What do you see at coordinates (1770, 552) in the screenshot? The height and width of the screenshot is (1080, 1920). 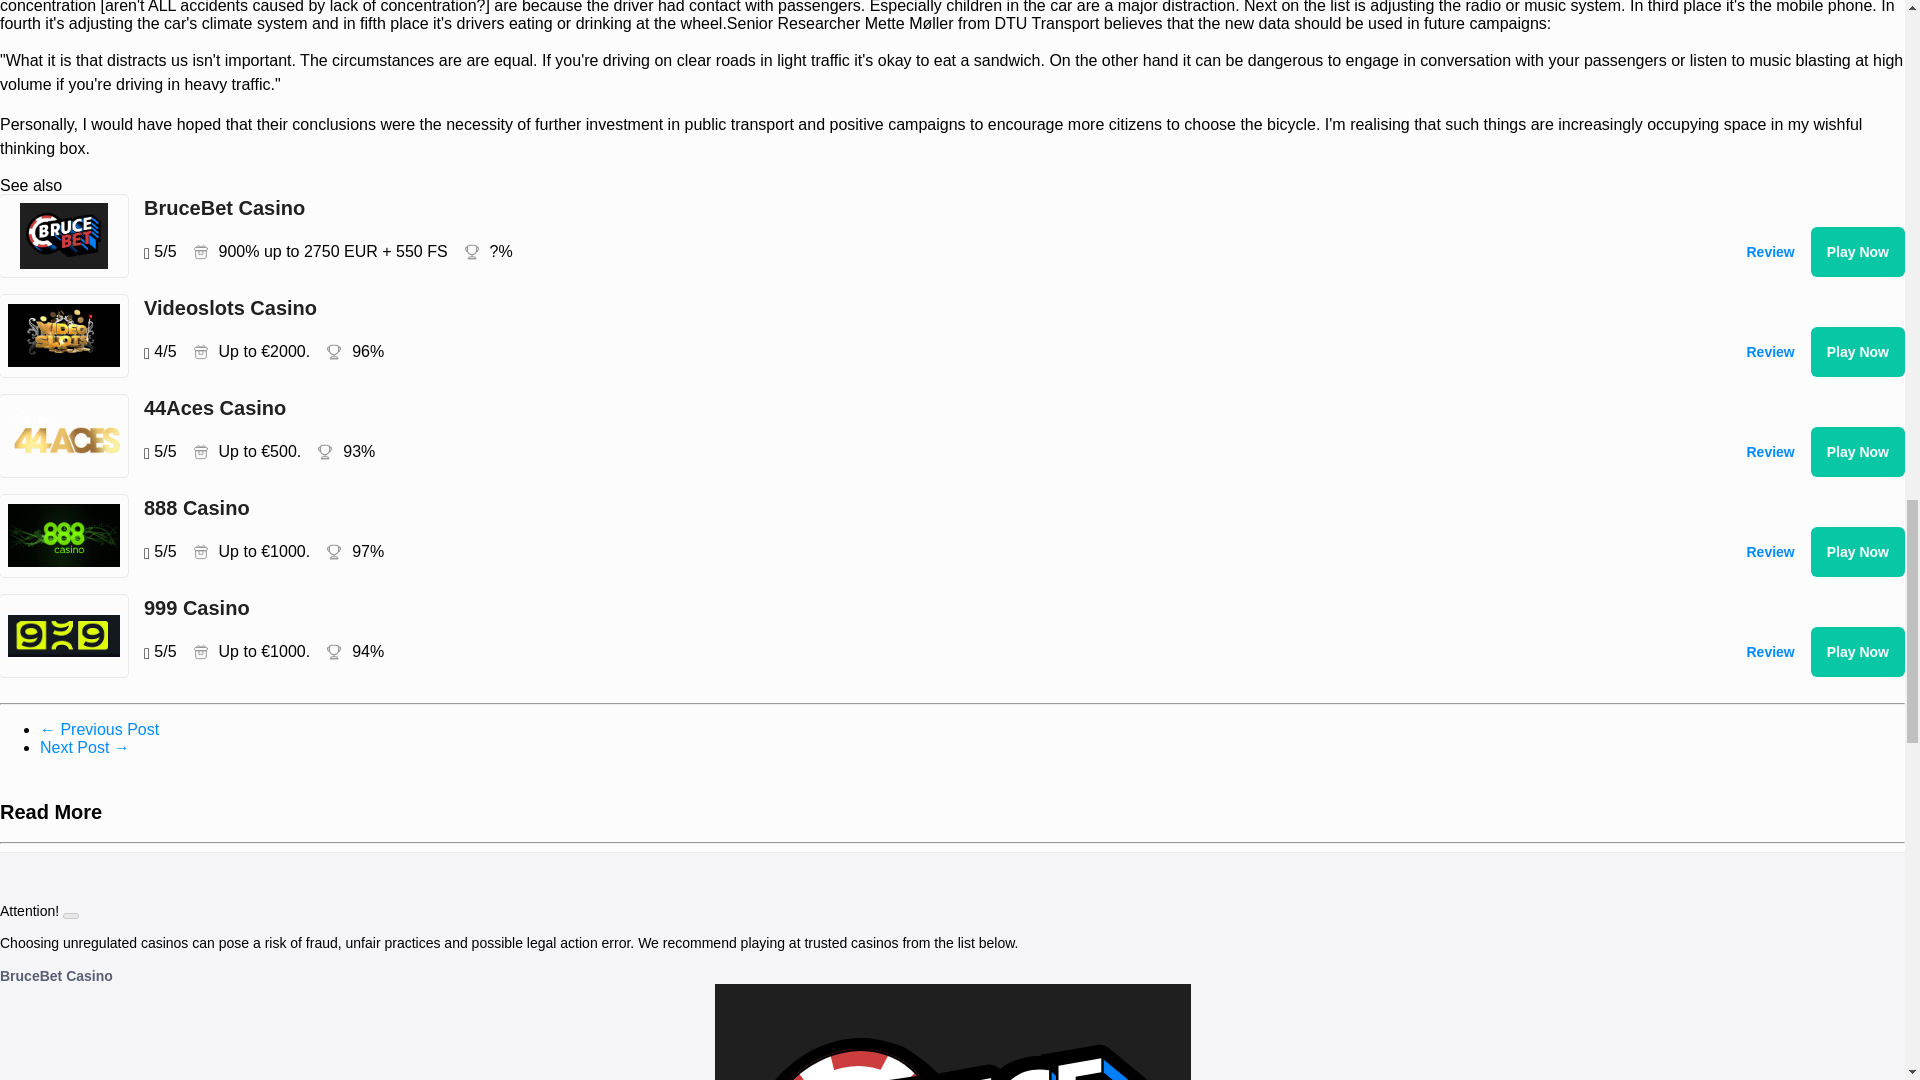 I see `Review` at bounding box center [1770, 552].